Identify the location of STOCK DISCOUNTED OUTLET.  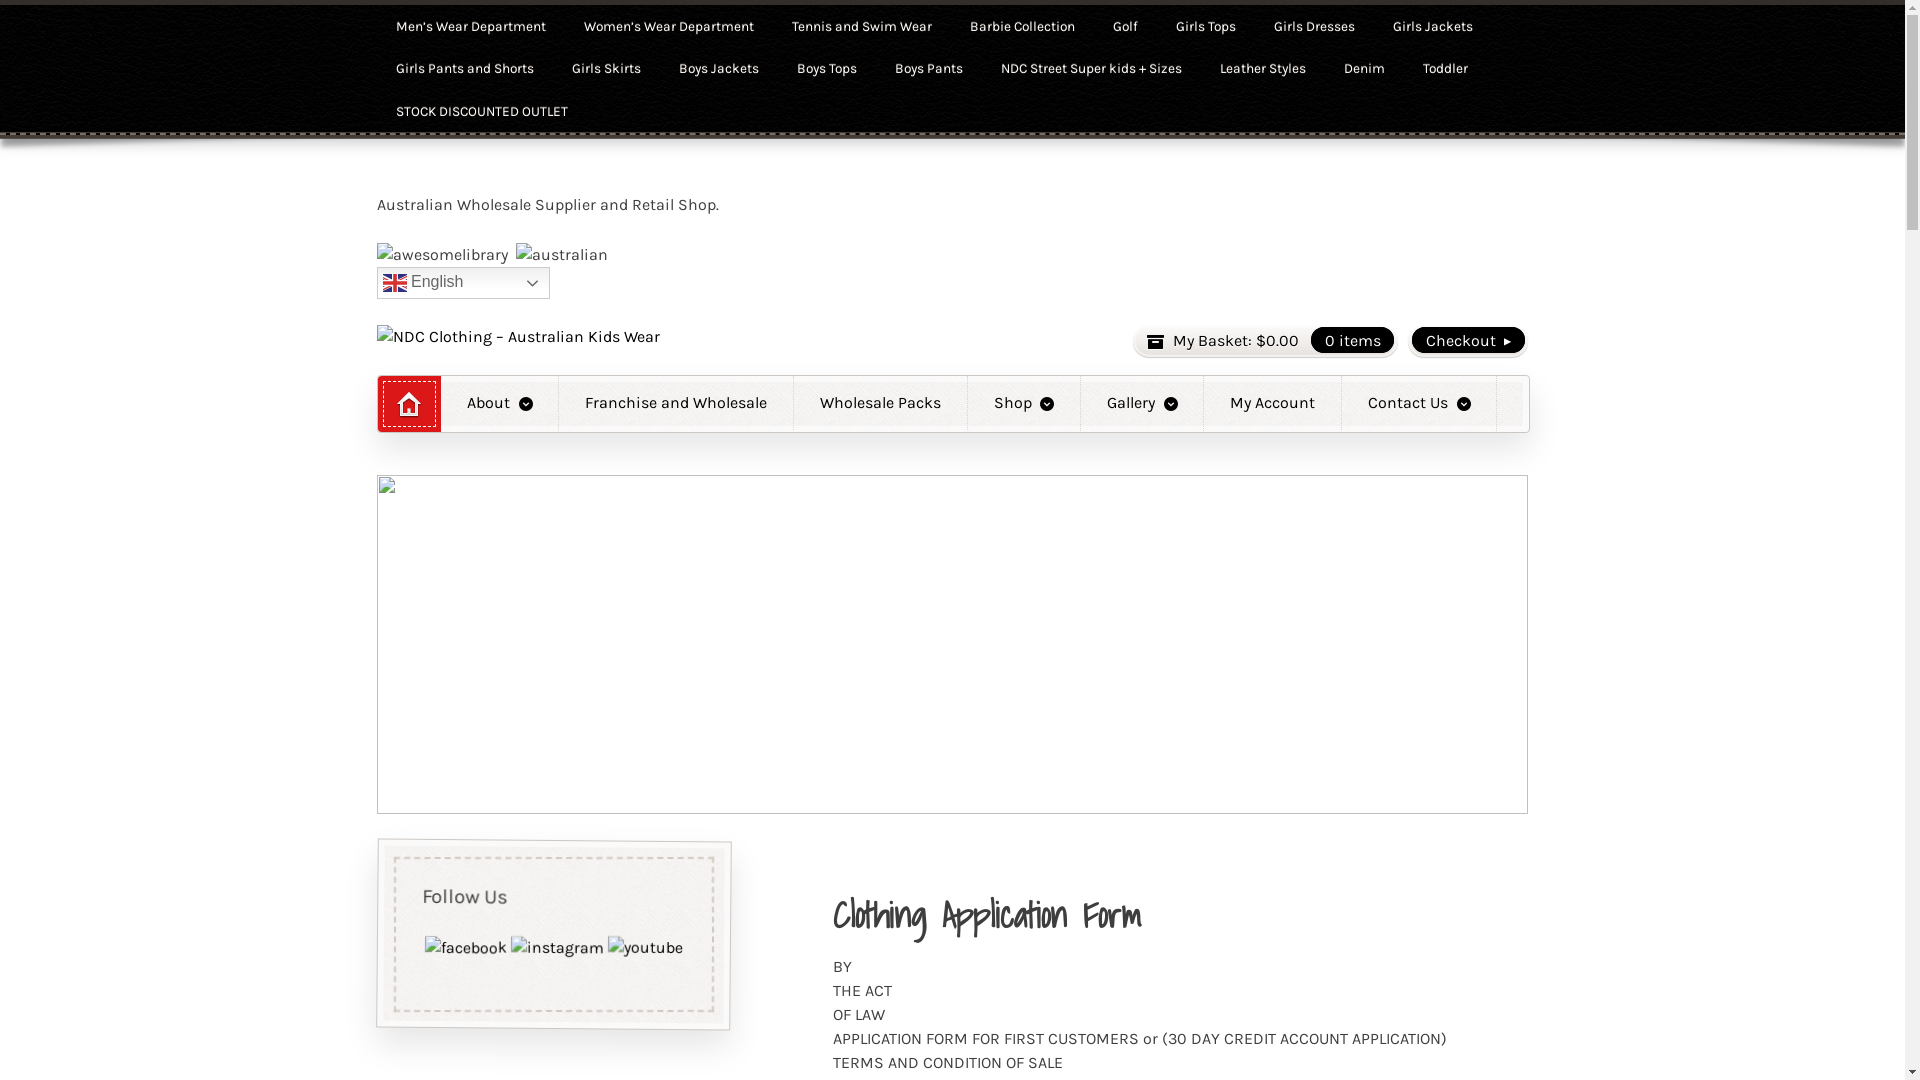
(482, 112).